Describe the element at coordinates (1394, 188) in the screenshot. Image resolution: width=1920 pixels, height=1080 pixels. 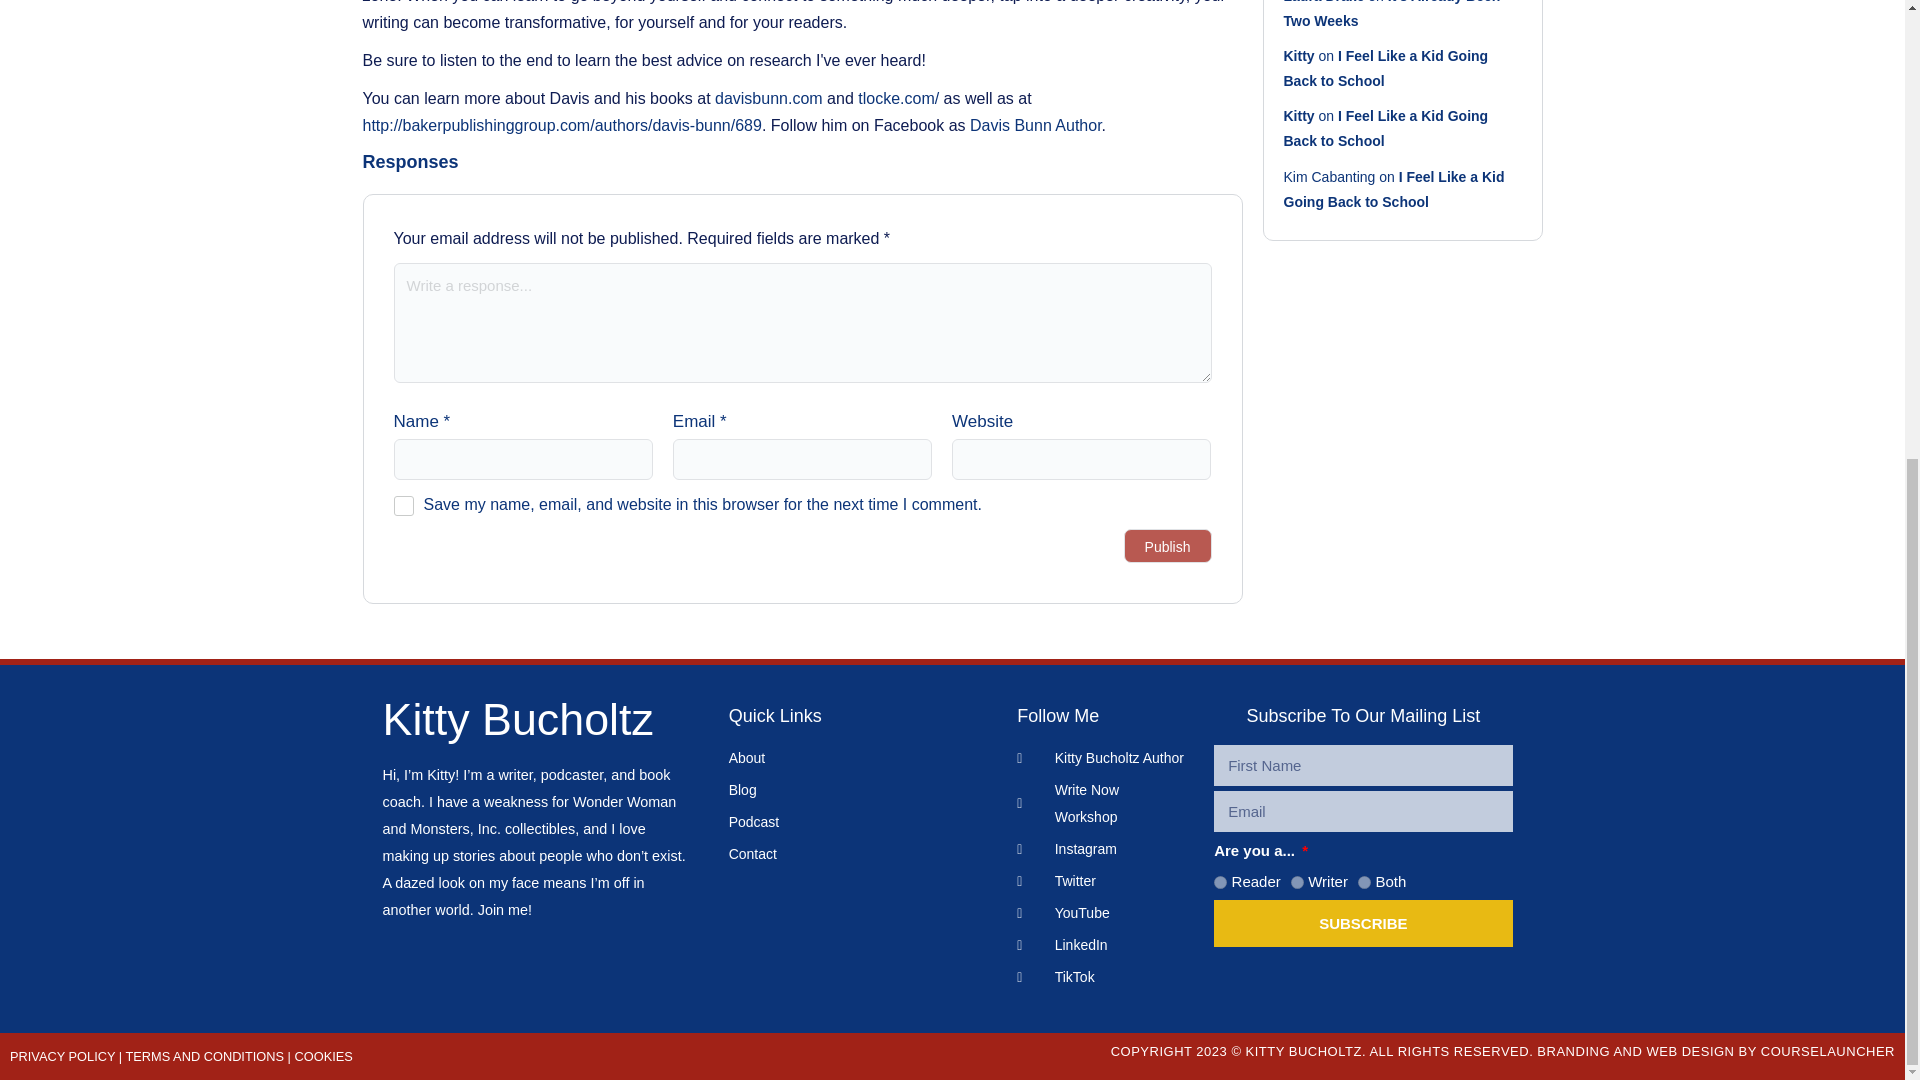
I see `I Feel Like a Kid Going Back to School` at that location.